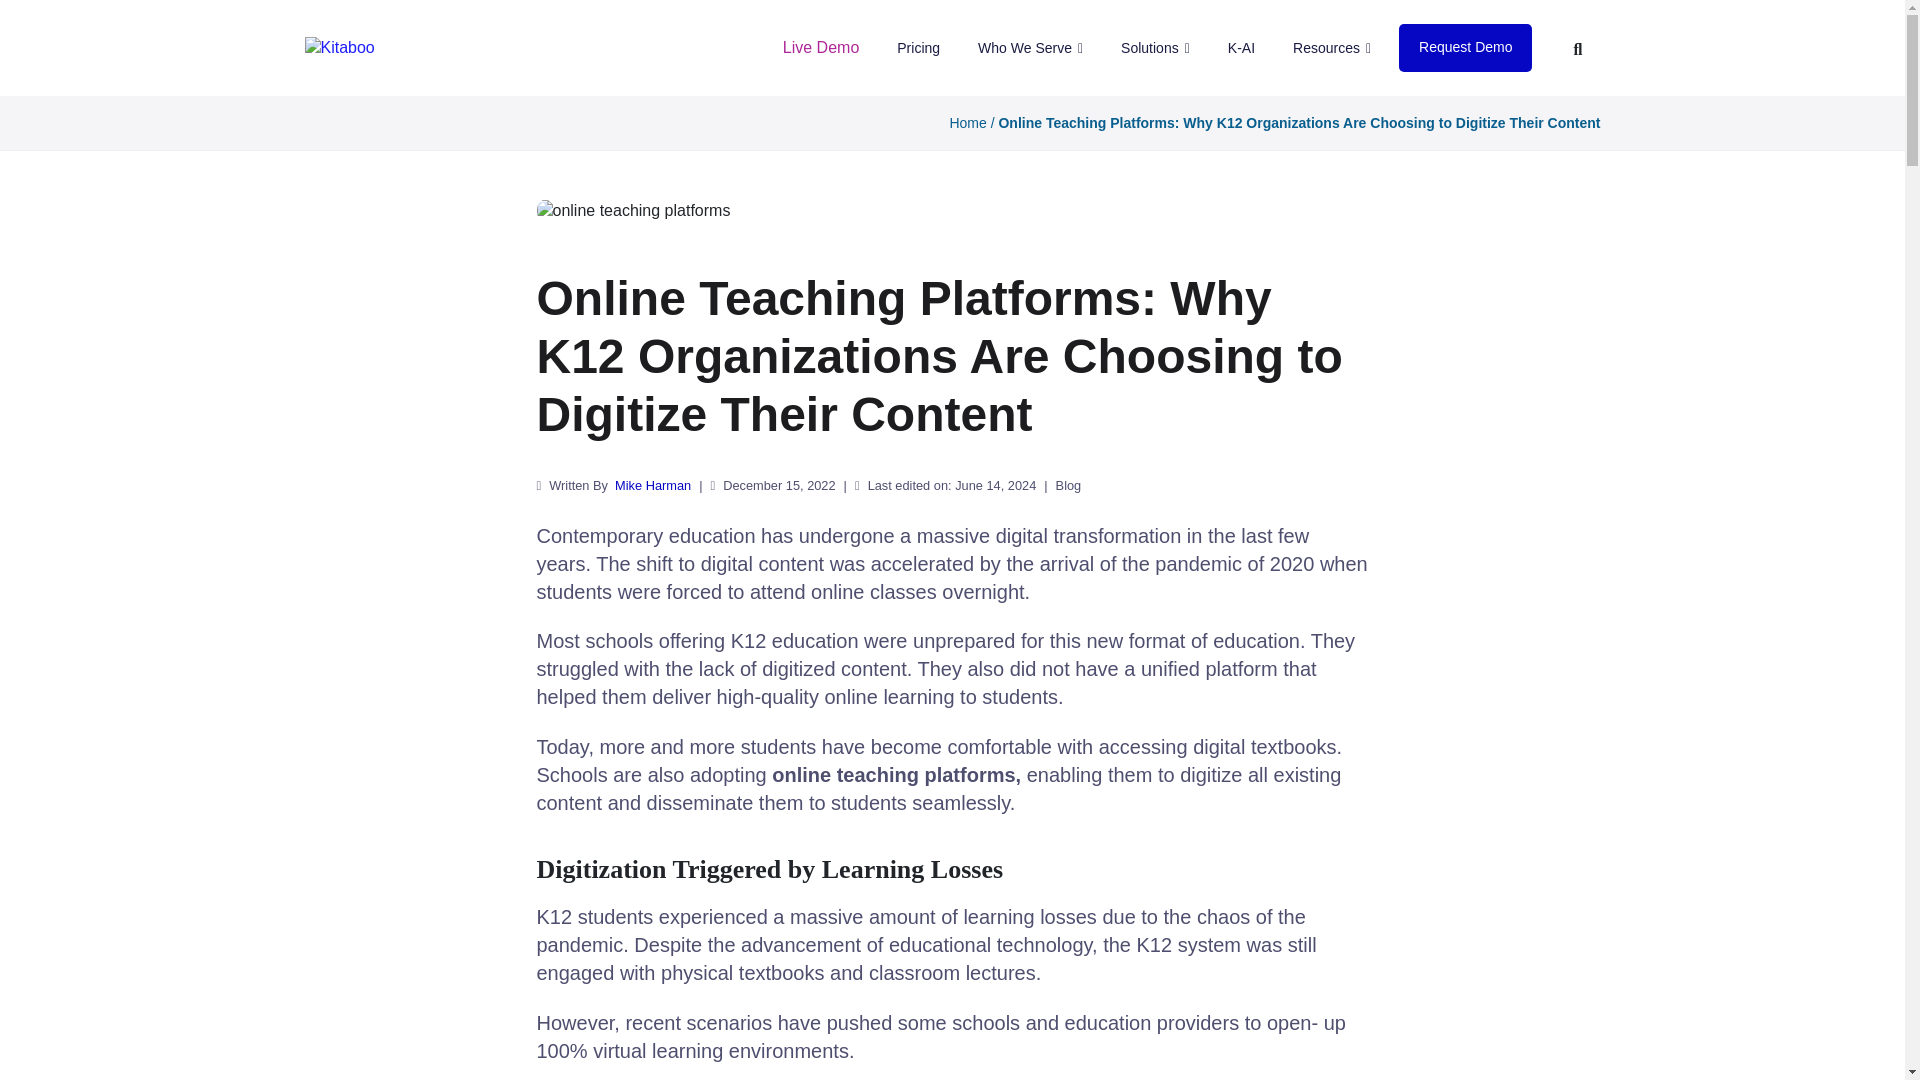 The width and height of the screenshot is (1920, 1080). What do you see at coordinates (652, 486) in the screenshot?
I see `Mike Harman` at bounding box center [652, 486].